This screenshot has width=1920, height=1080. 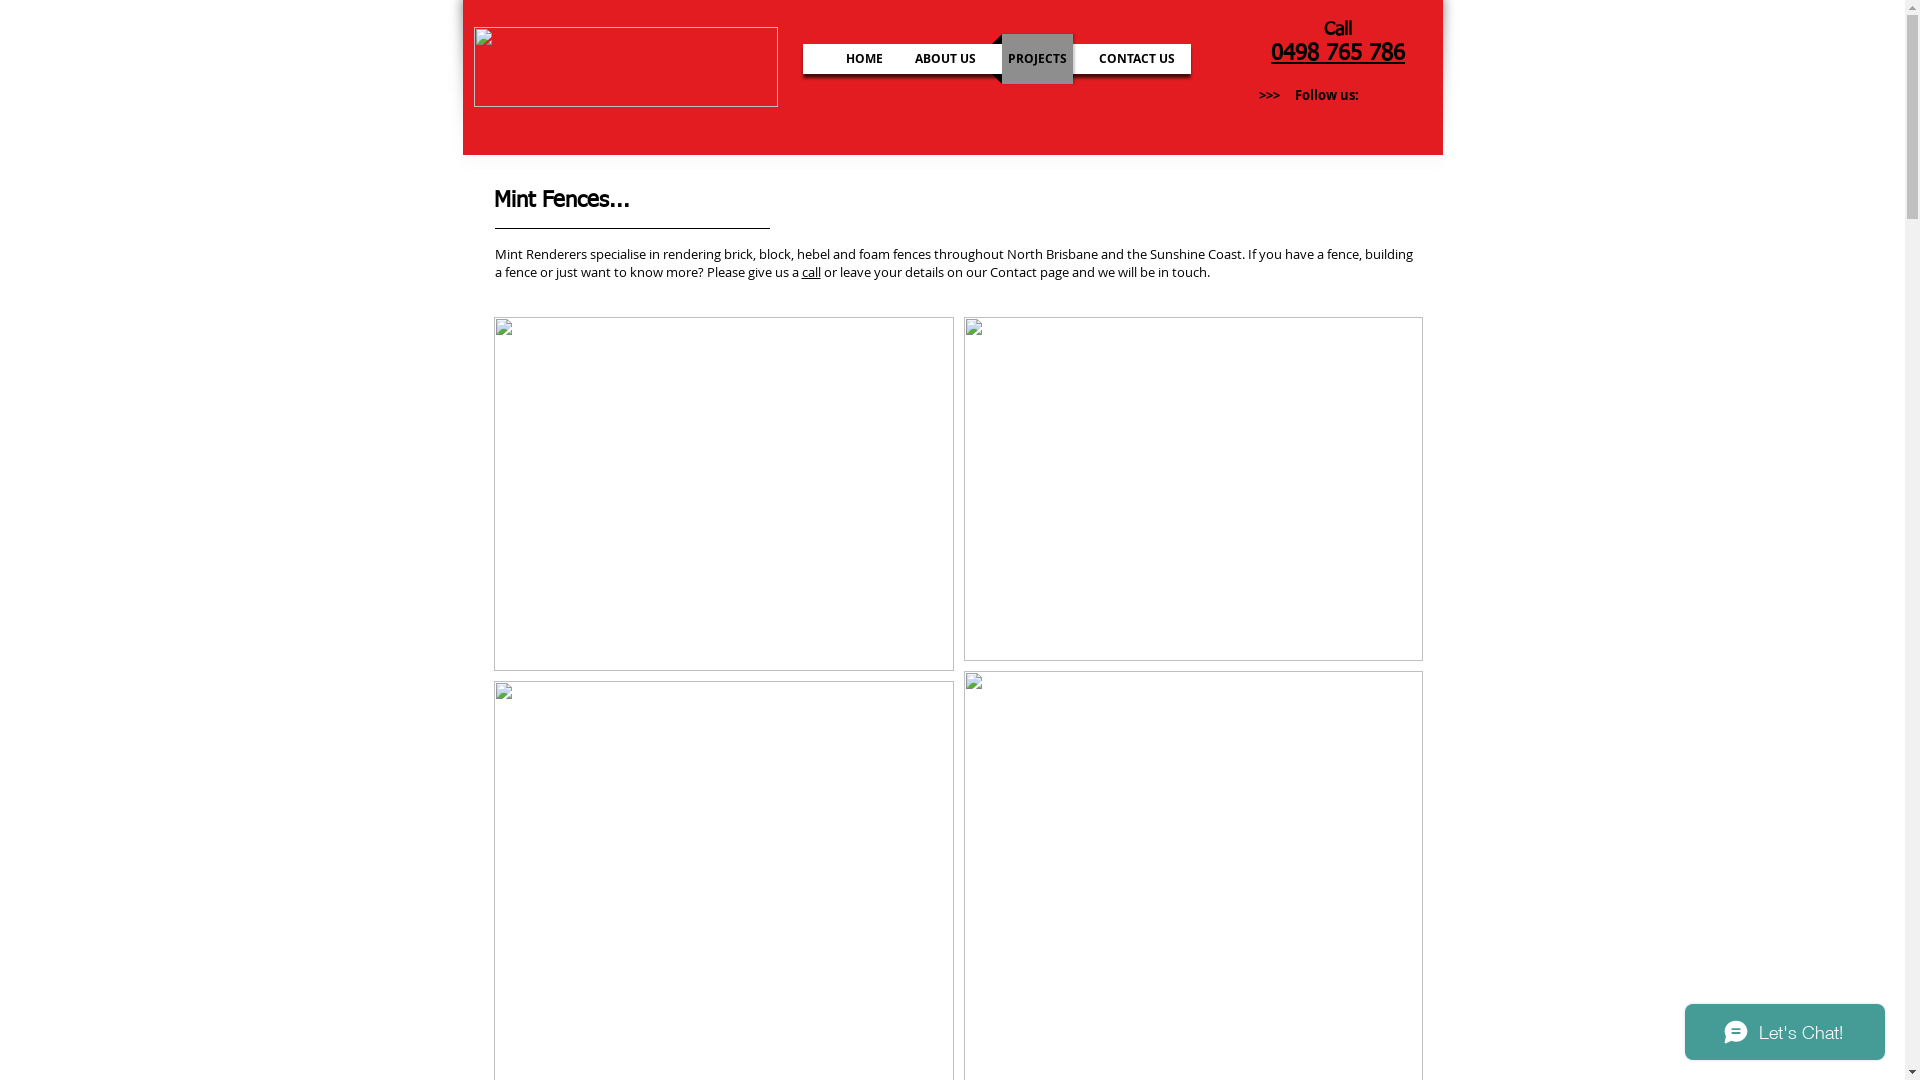 I want to click on HOME, so click(x=864, y=59).